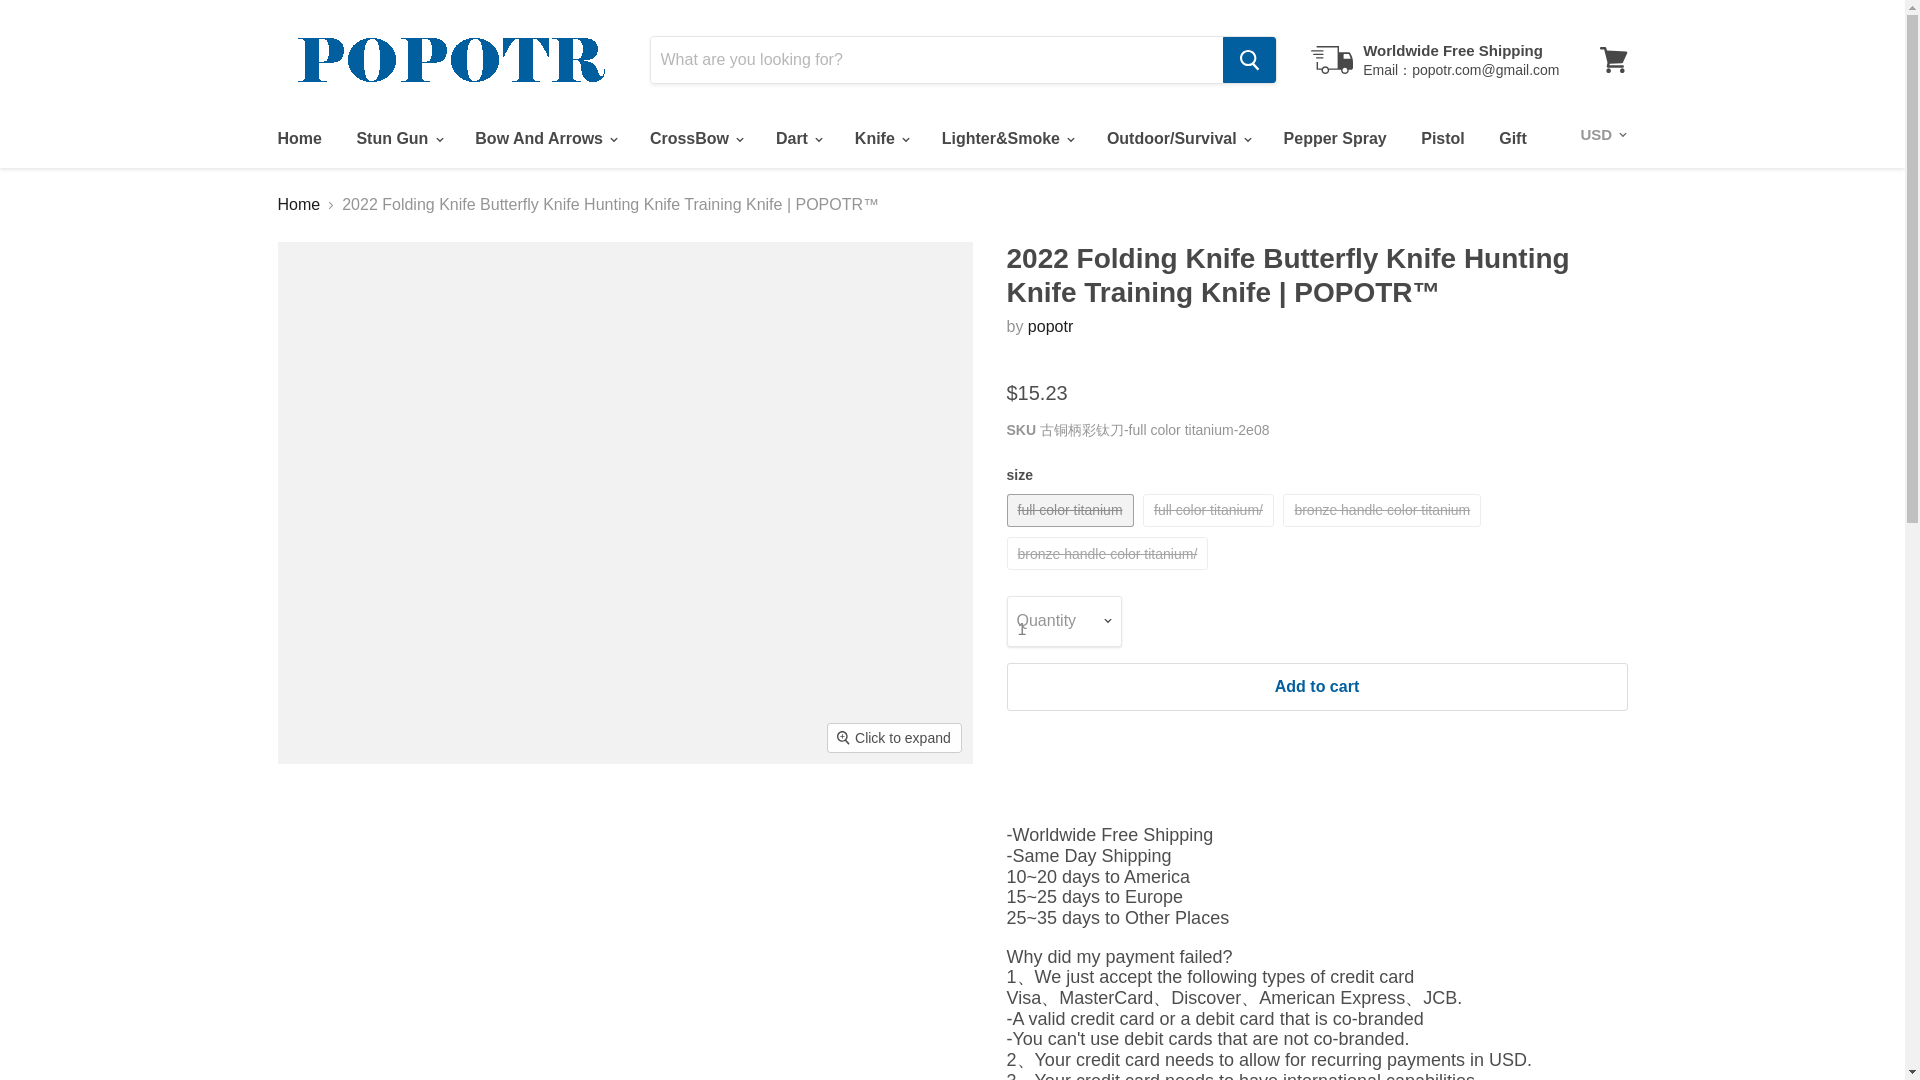 The height and width of the screenshot is (1080, 1920). I want to click on Stun Gun, so click(398, 138).